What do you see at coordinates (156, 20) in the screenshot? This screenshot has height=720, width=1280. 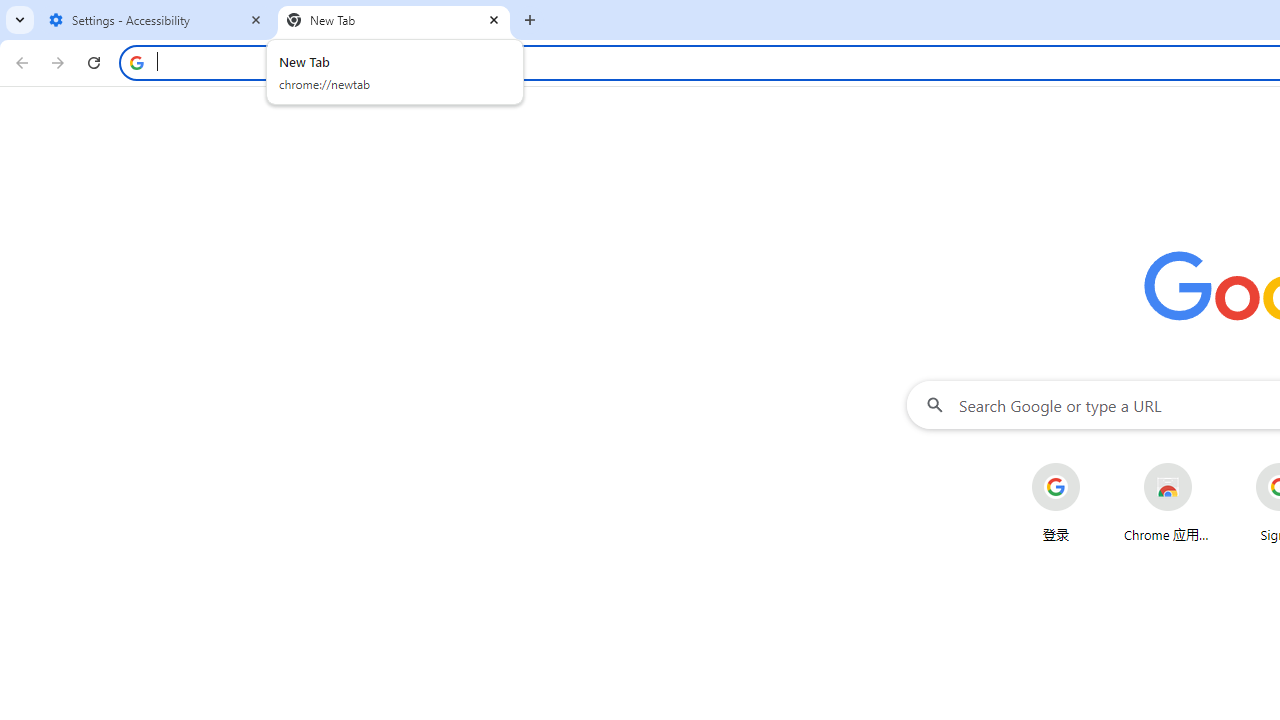 I see `Settings - Accessibility` at bounding box center [156, 20].